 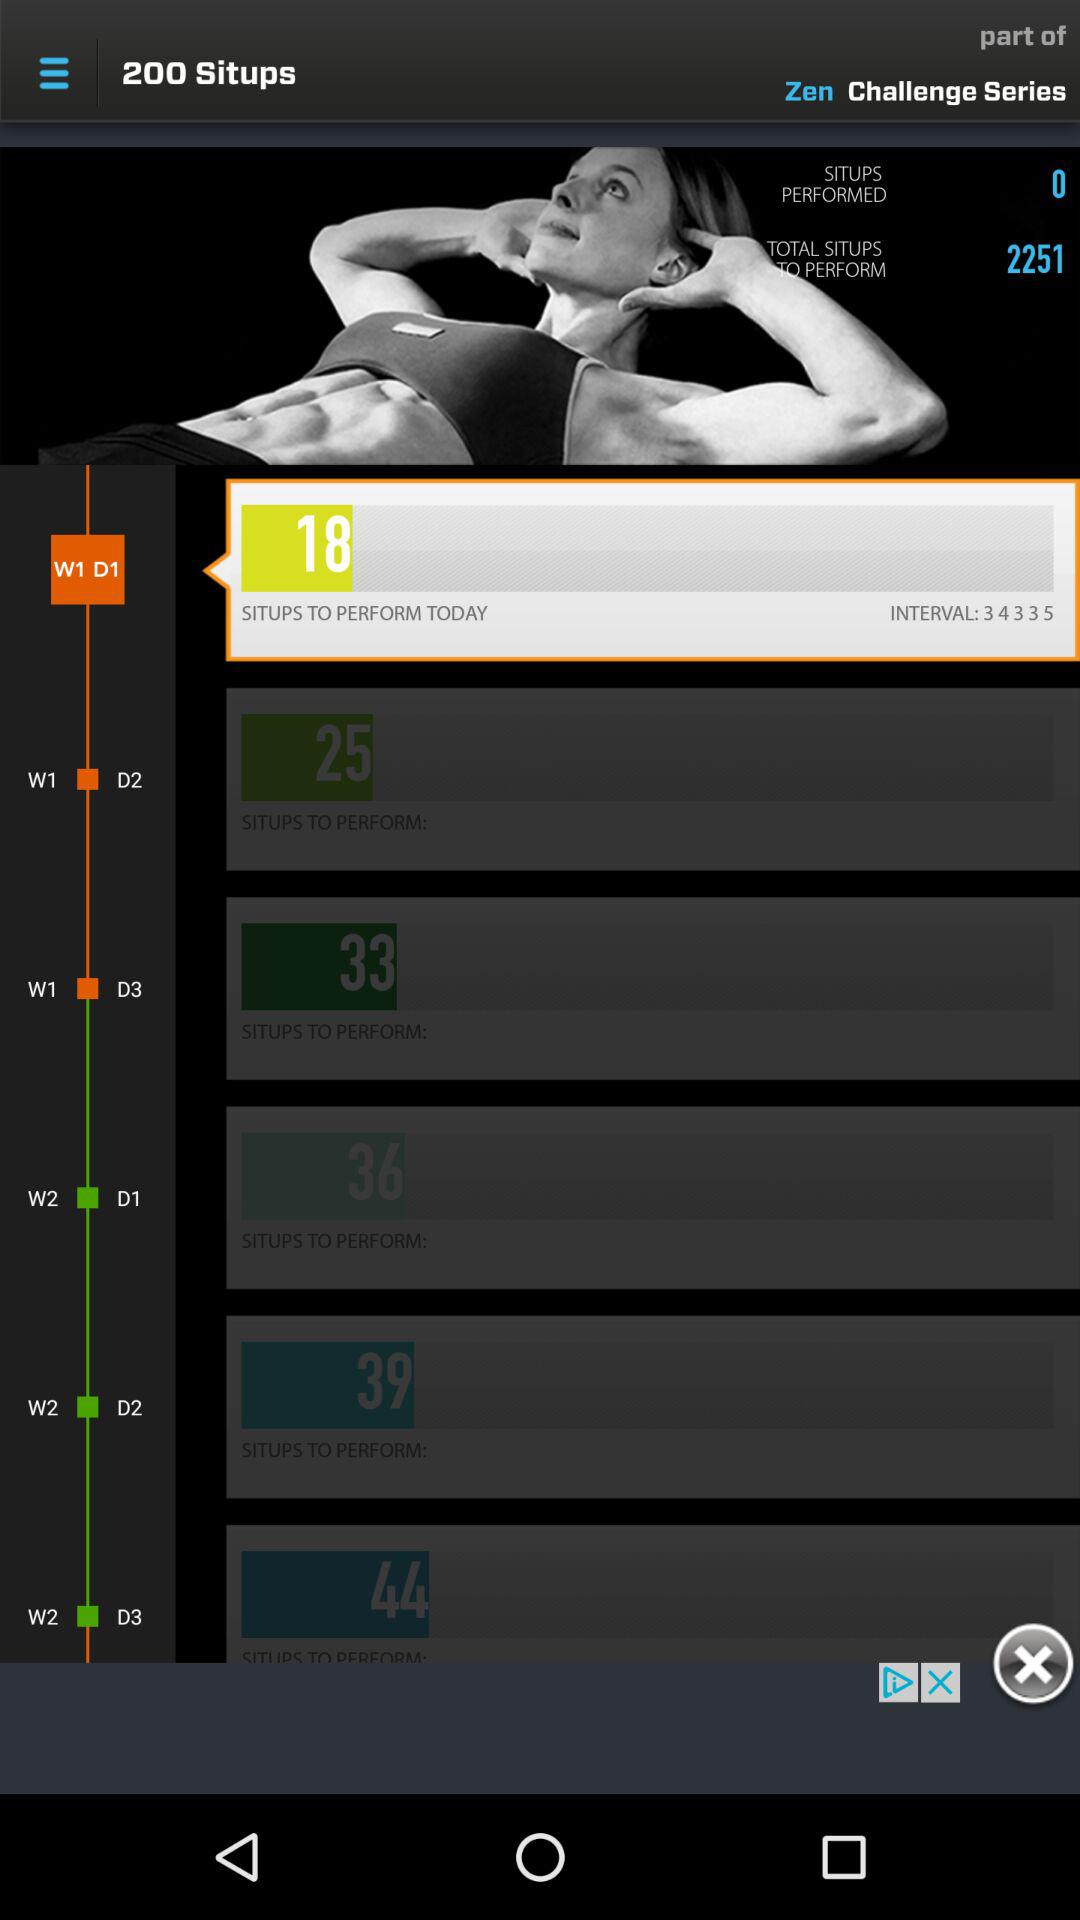 What do you see at coordinates (54, 72) in the screenshot?
I see `menu pega` at bounding box center [54, 72].